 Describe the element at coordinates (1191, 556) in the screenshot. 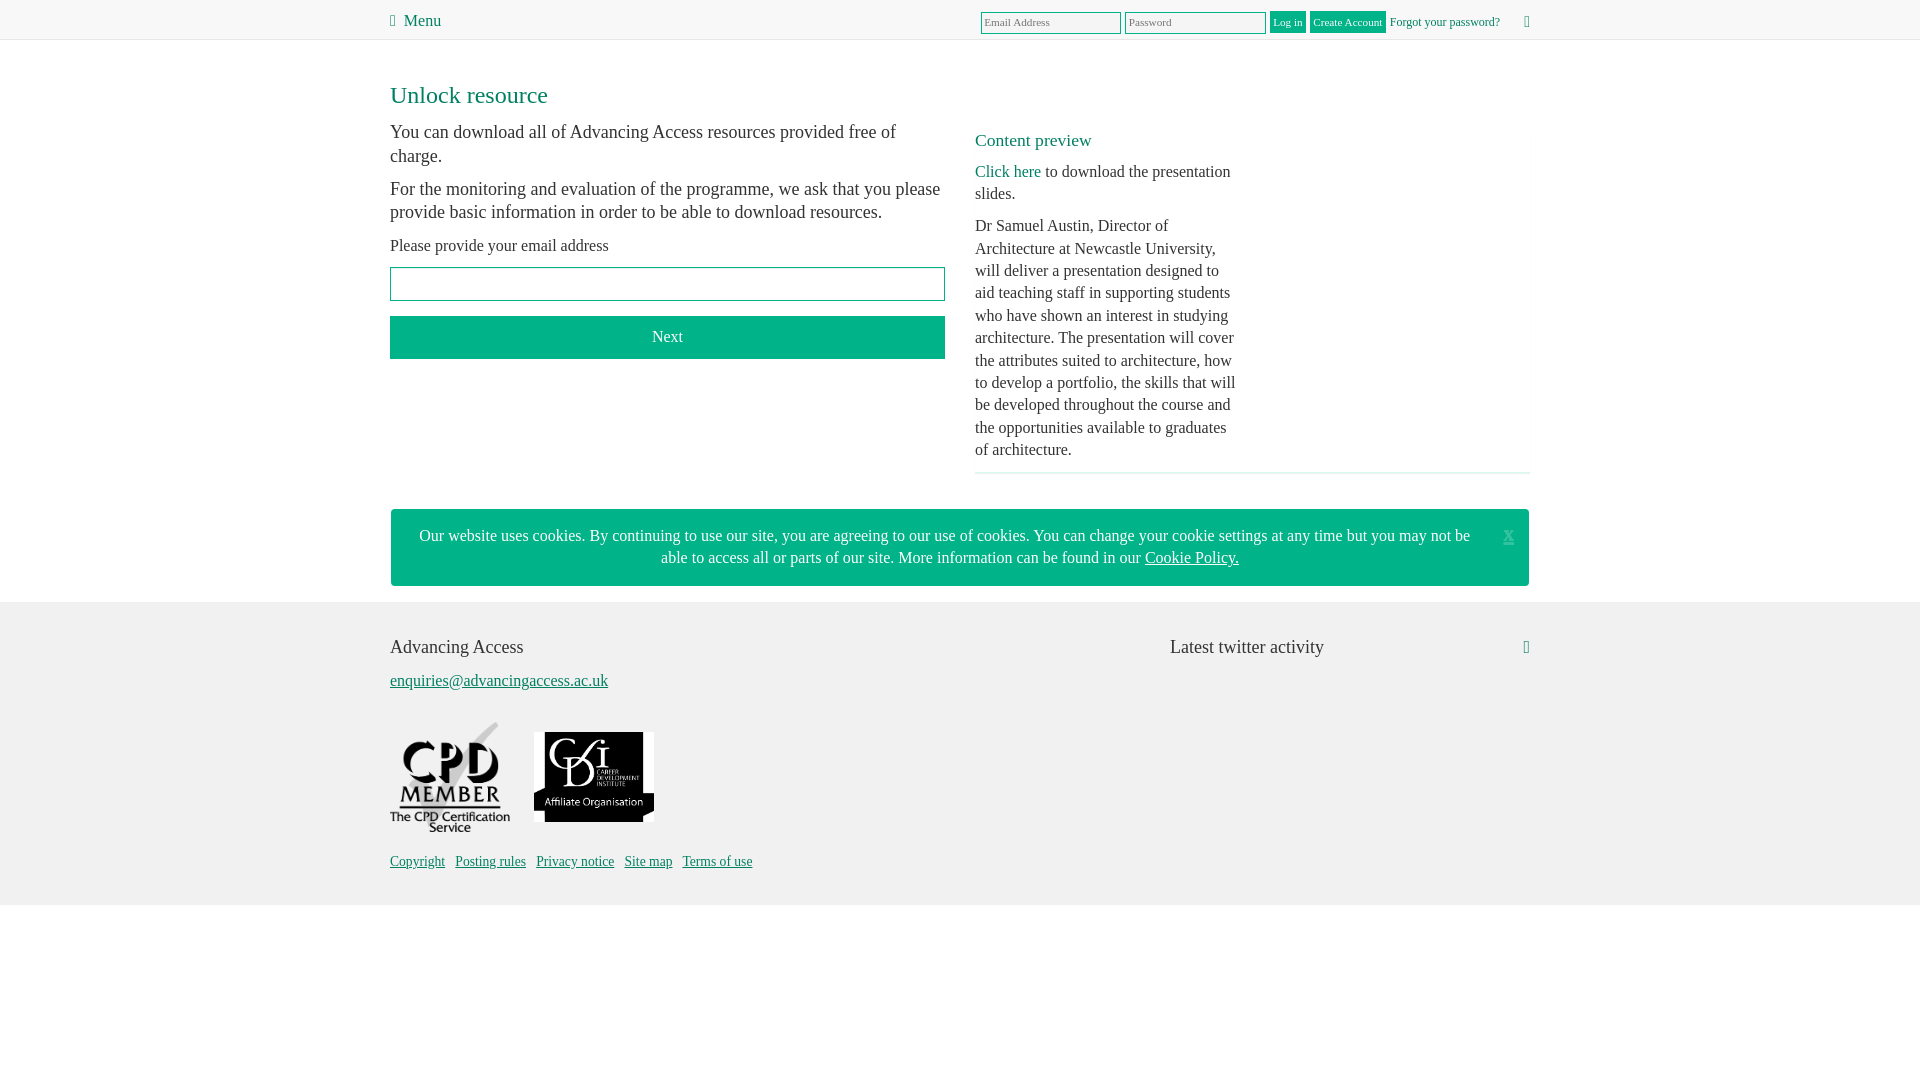

I see `Cookie Policy.` at that location.